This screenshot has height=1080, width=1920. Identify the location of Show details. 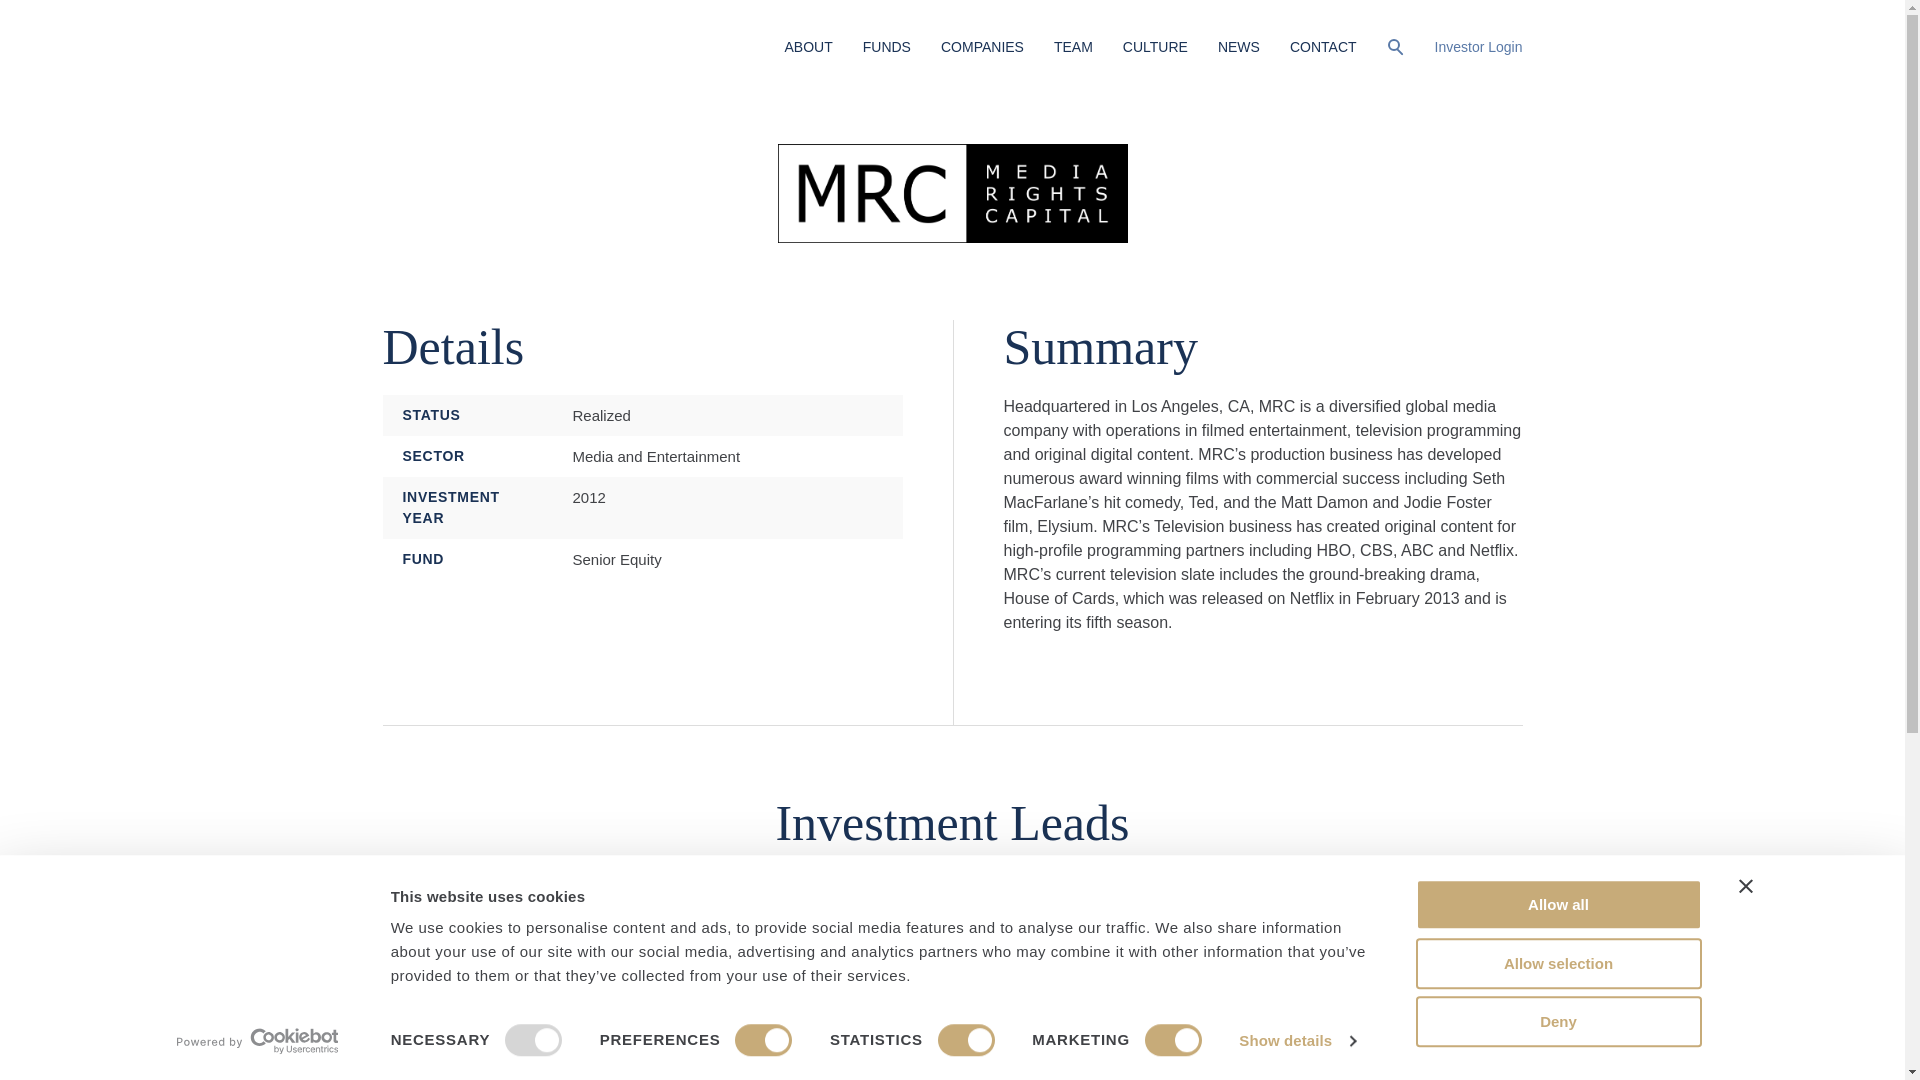
(1296, 1041).